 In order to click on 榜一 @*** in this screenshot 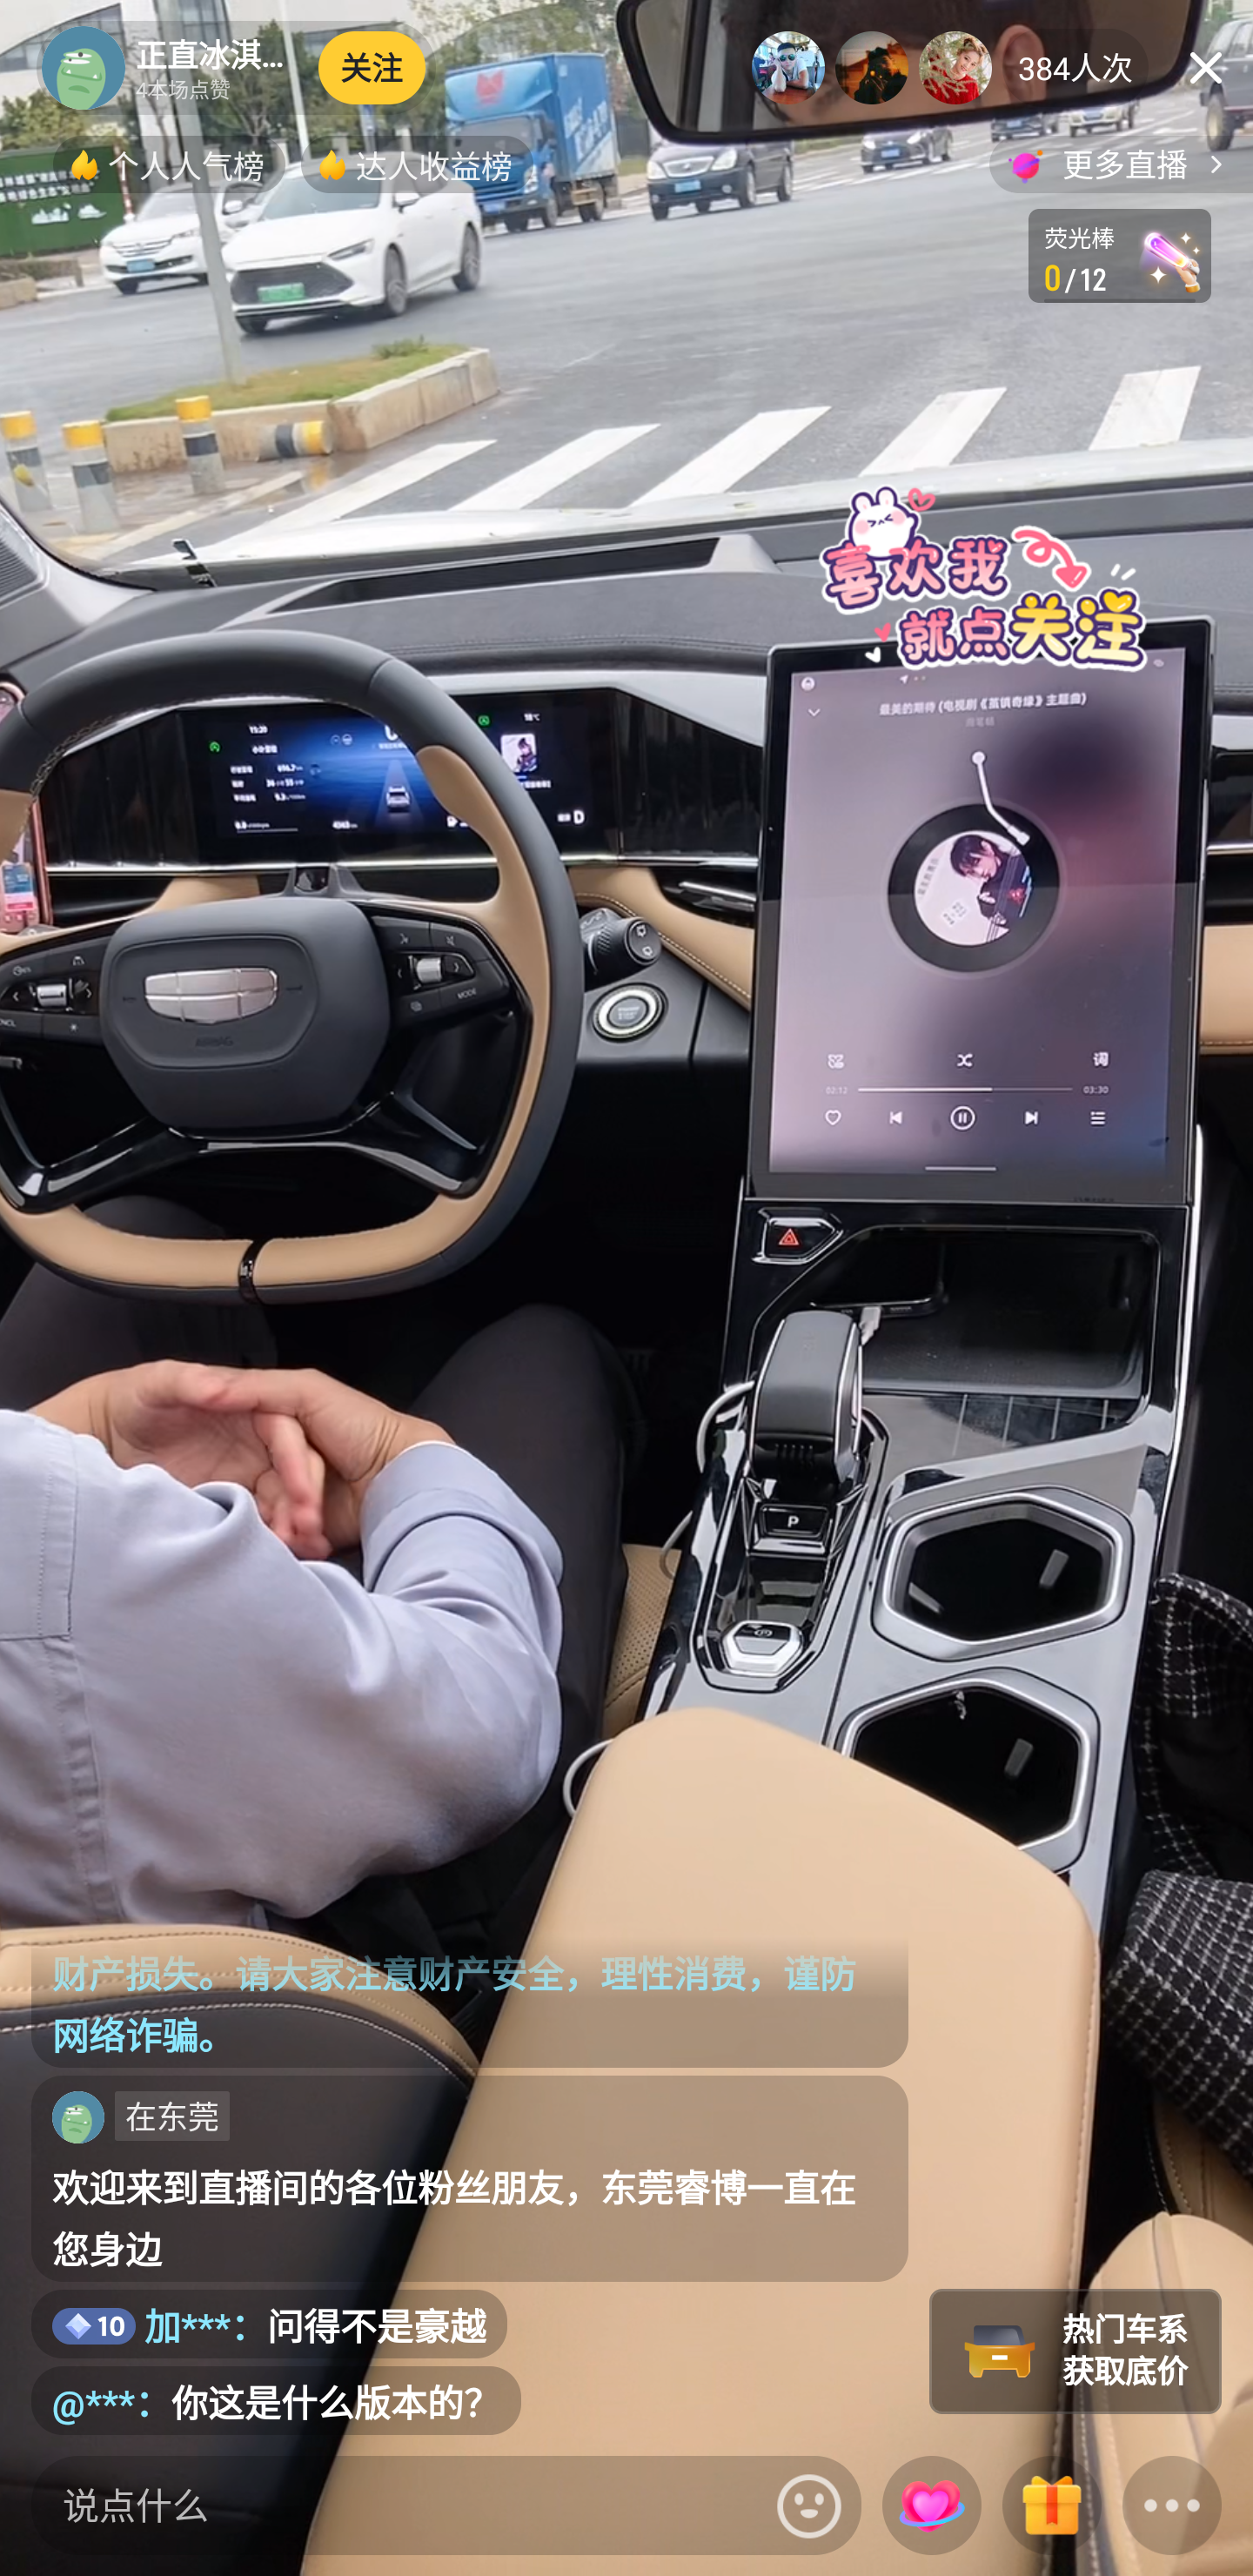, I will do `click(788, 68)`.